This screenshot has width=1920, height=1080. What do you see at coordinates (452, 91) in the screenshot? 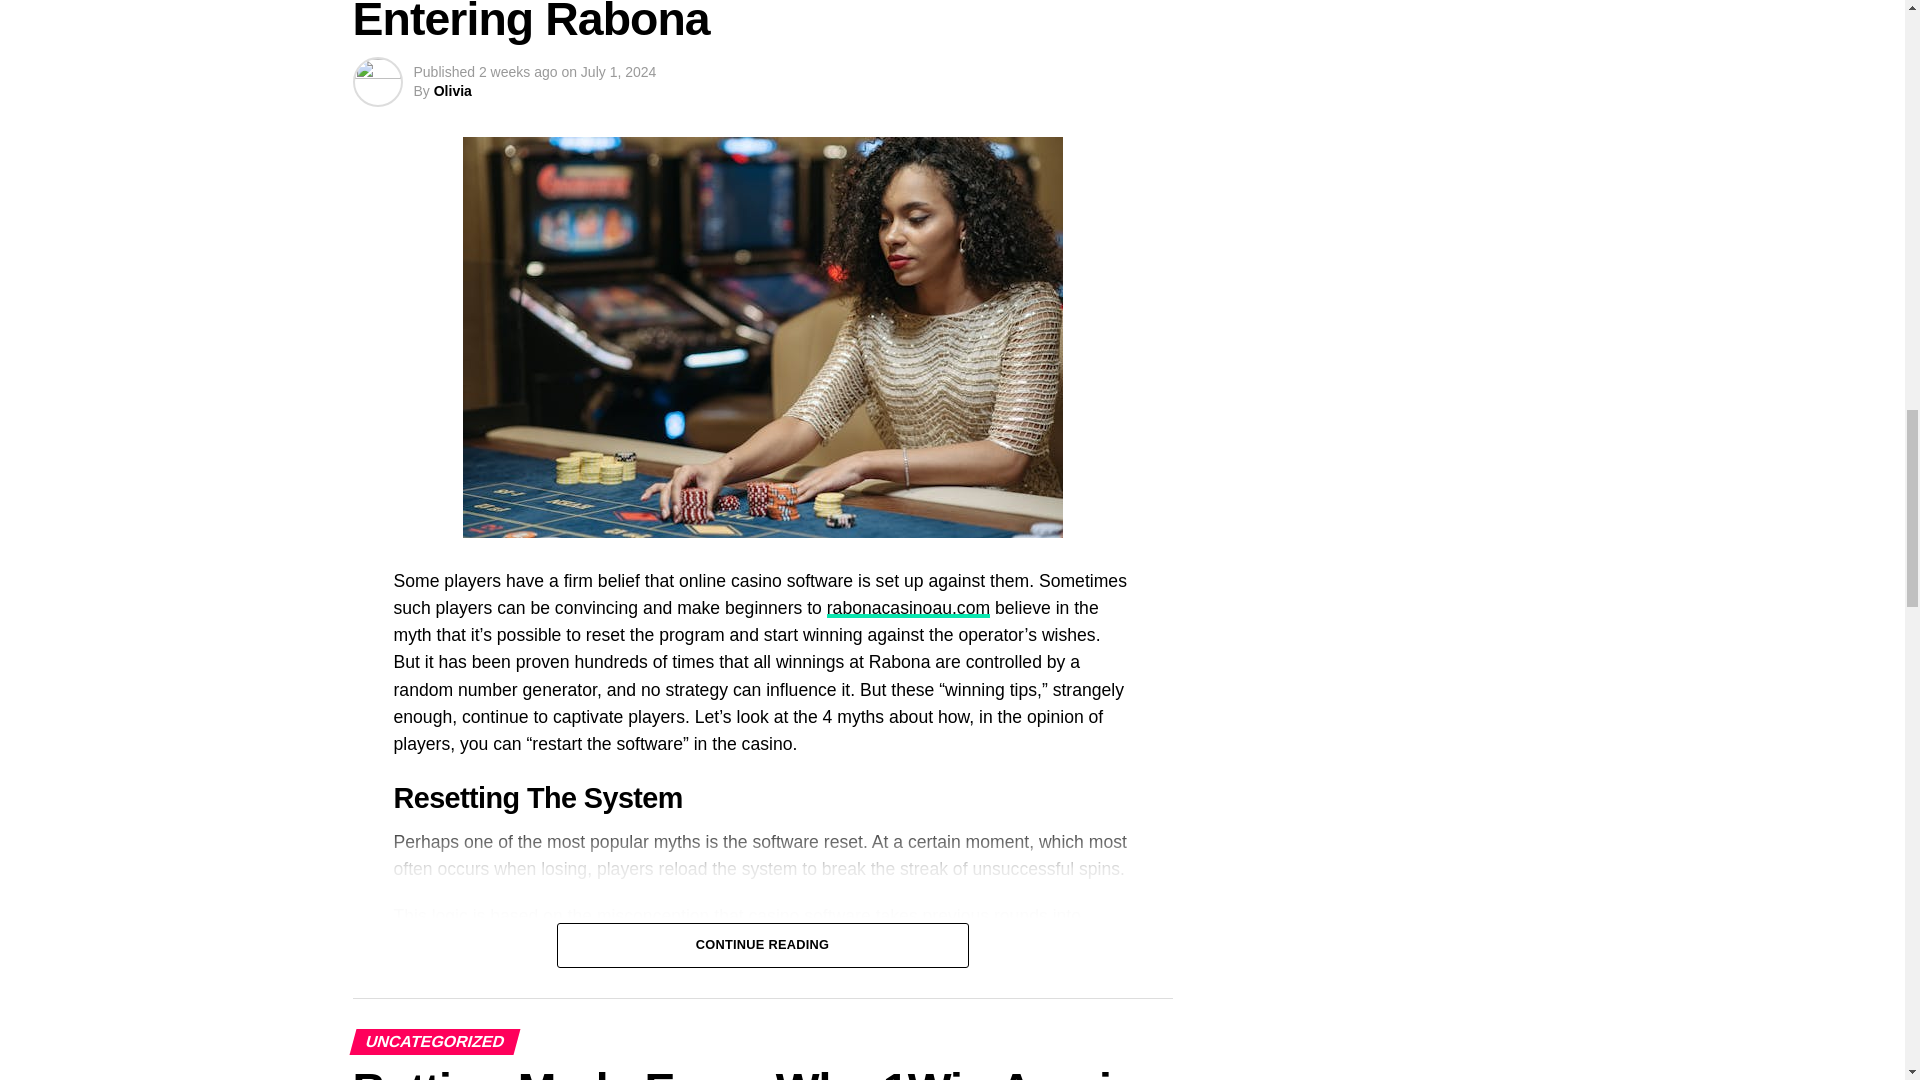
I see `Posts by Olivia` at bounding box center [452, 91].